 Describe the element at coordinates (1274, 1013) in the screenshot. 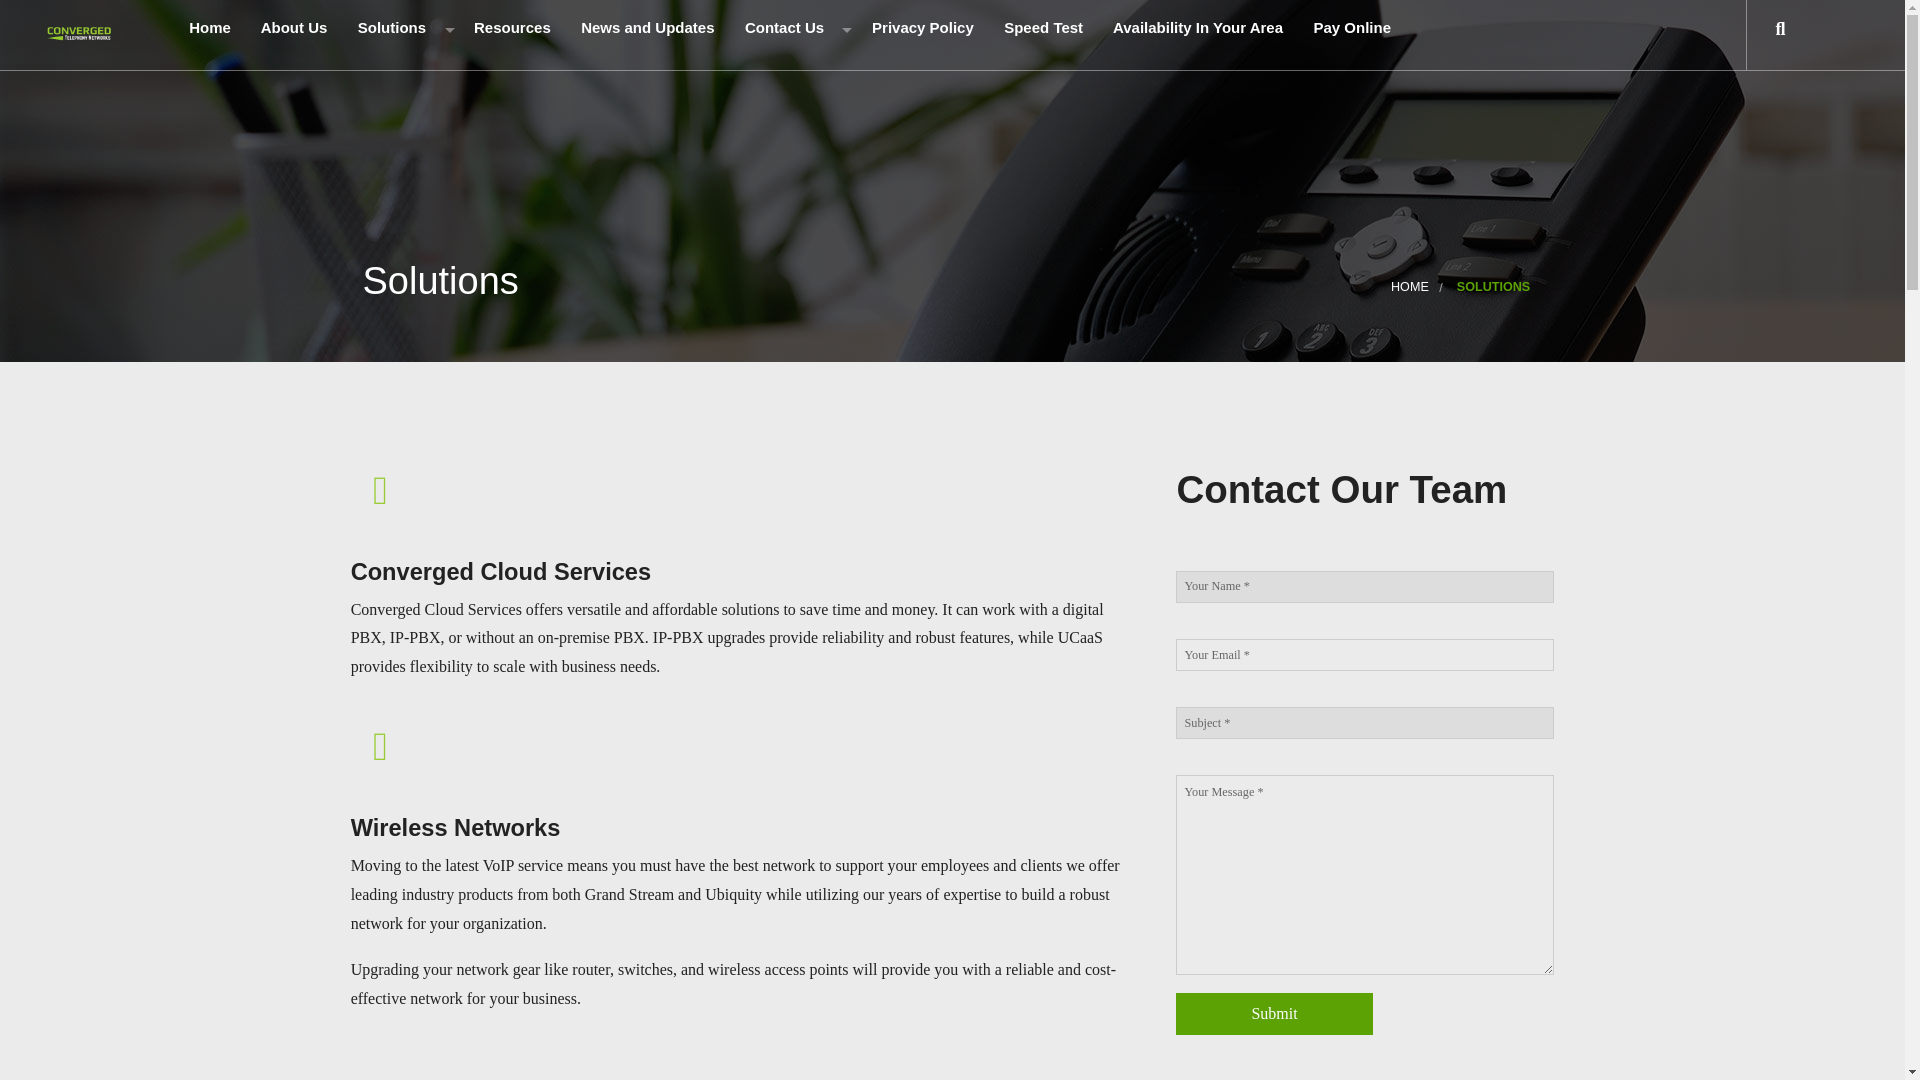

I see `Submit` at that location.